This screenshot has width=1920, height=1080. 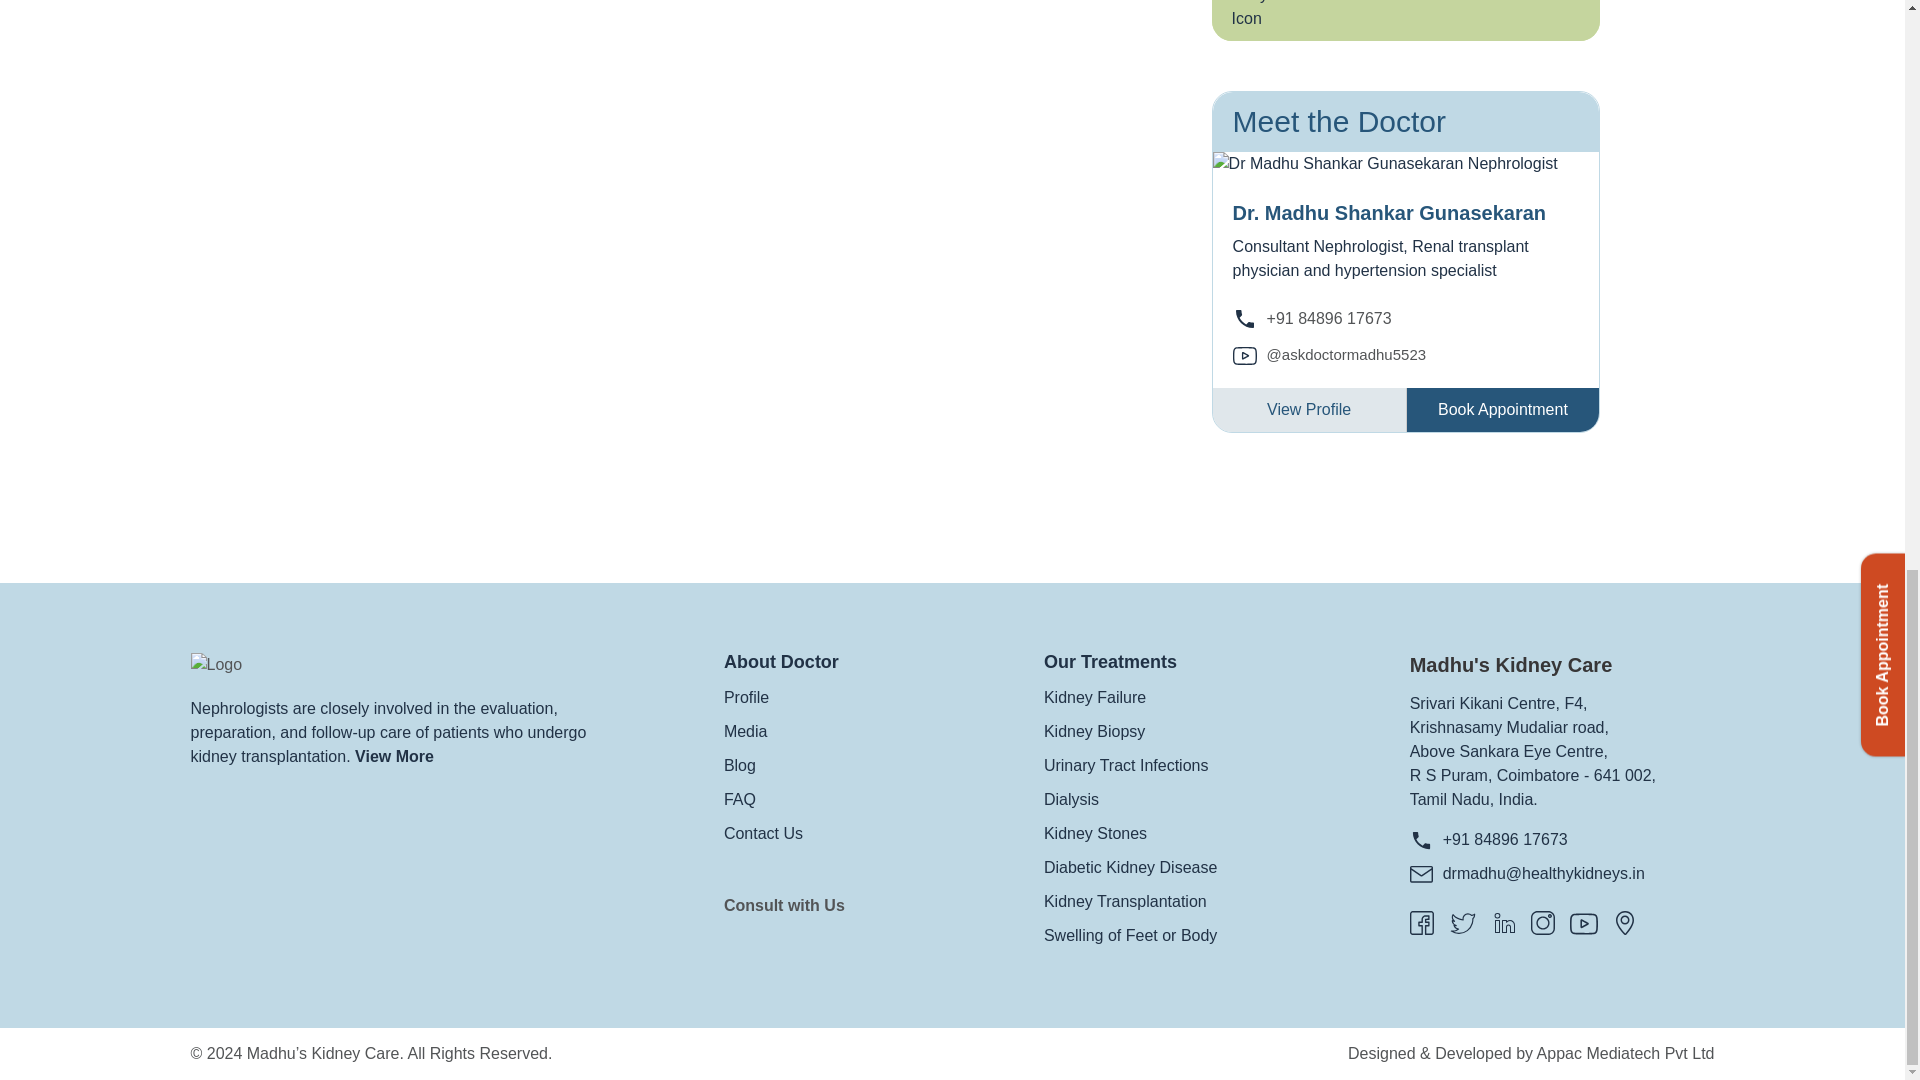 I want to click on Swelling of feet or Body, so click(x=1252, y=16).